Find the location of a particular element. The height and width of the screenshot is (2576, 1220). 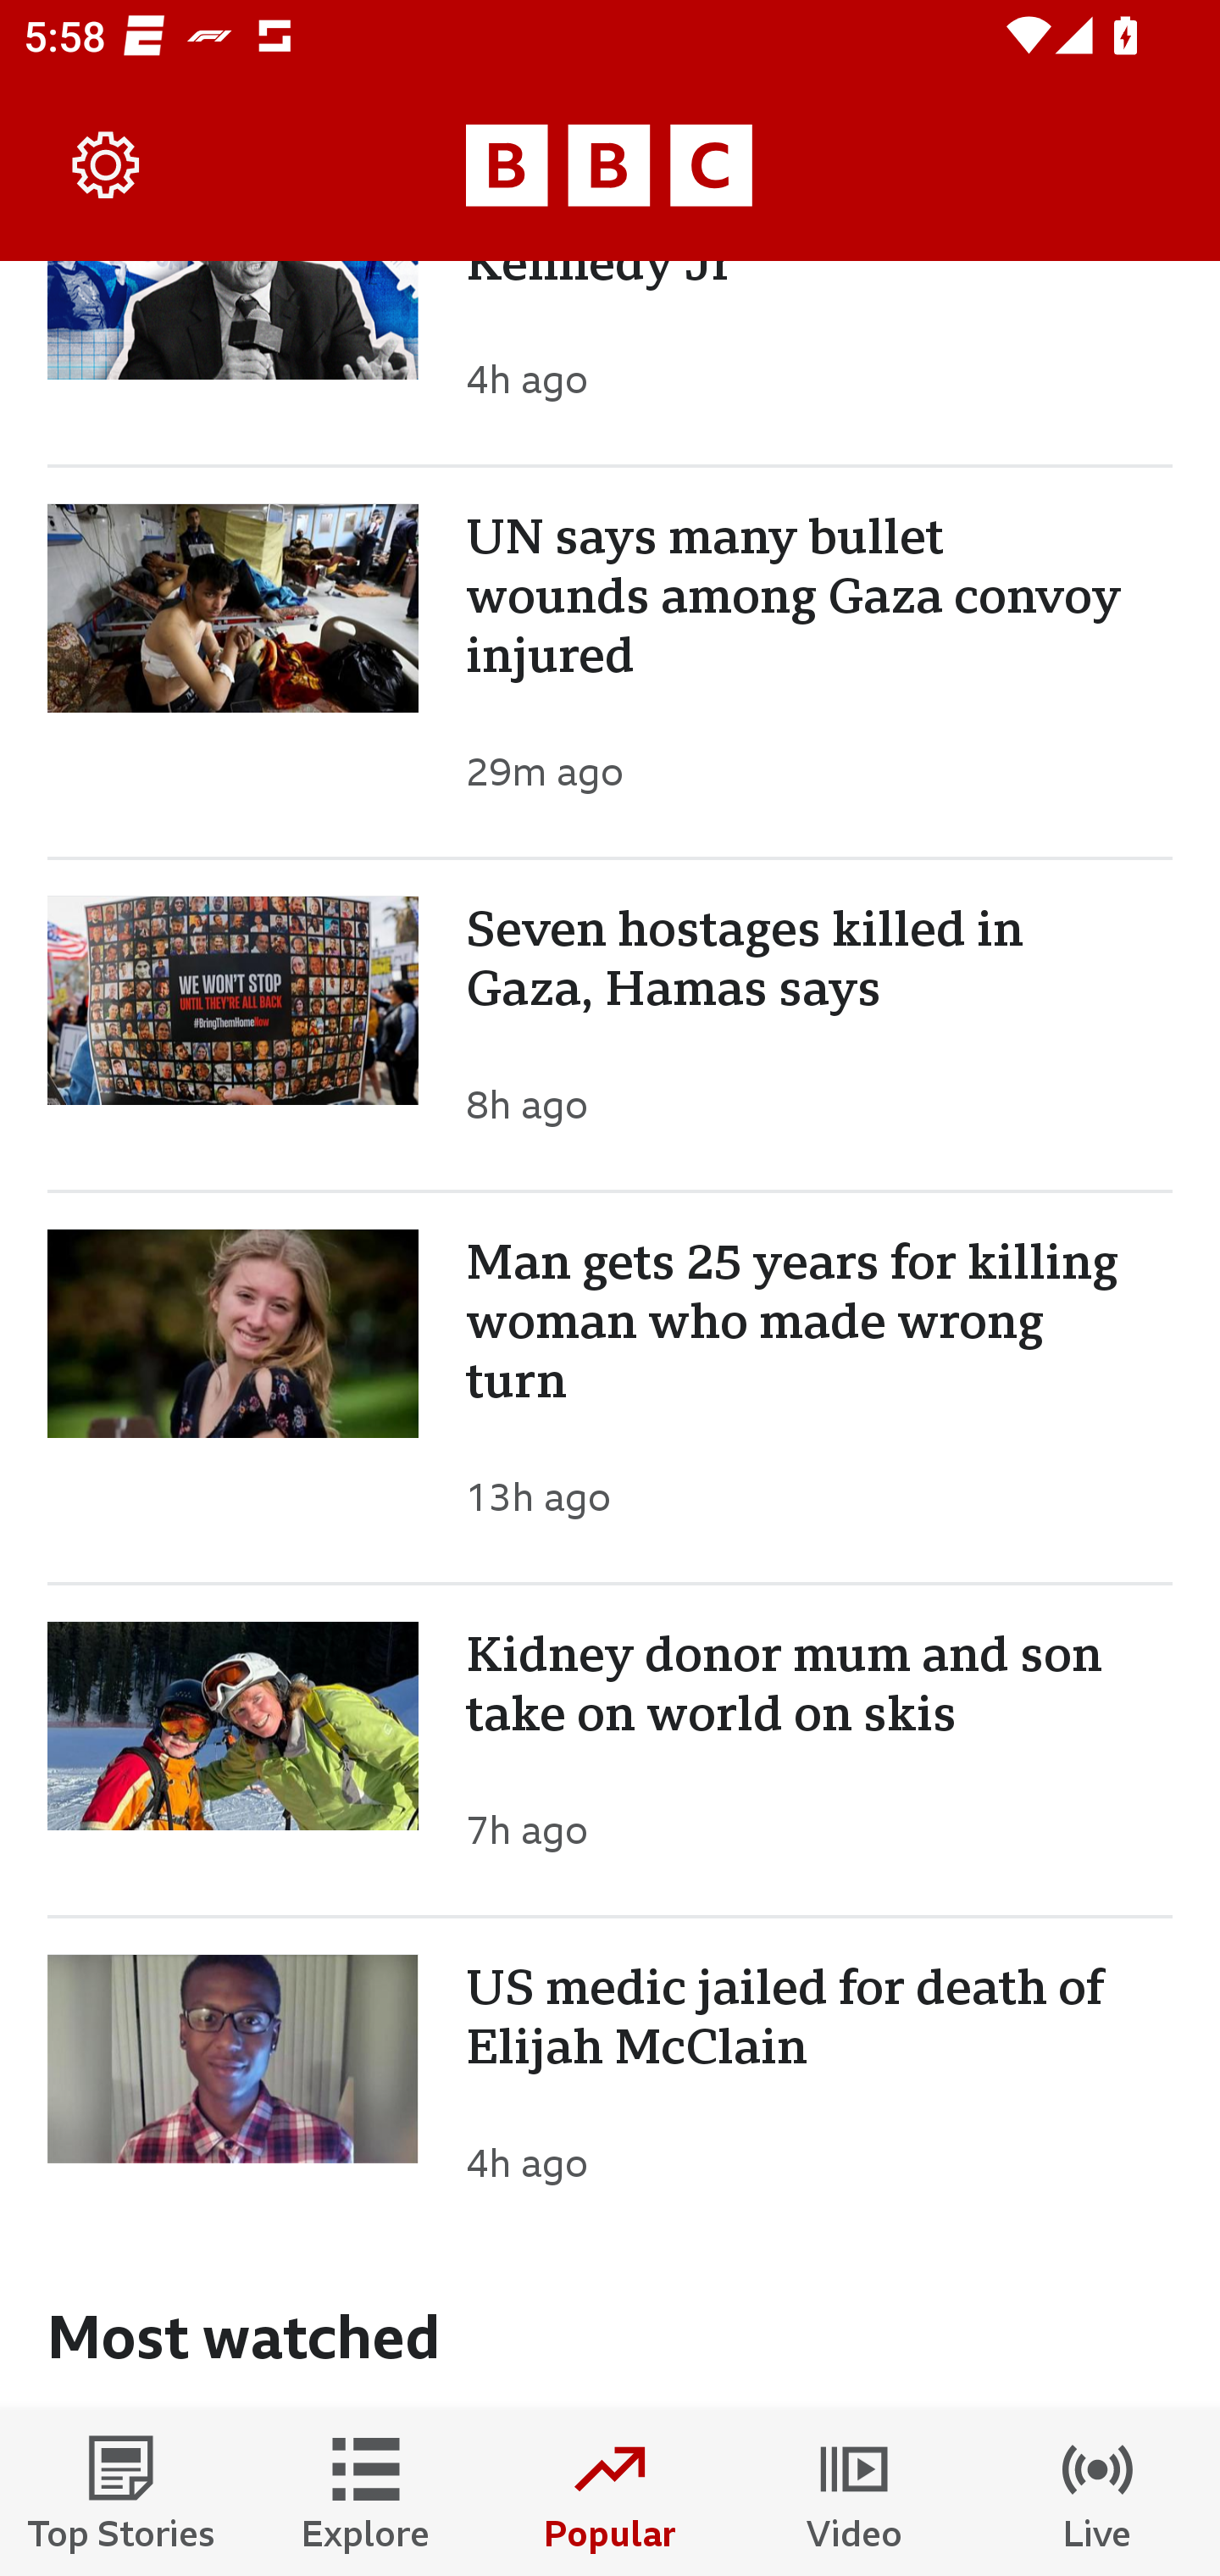

Explore is located at coordinates (366, 2493).